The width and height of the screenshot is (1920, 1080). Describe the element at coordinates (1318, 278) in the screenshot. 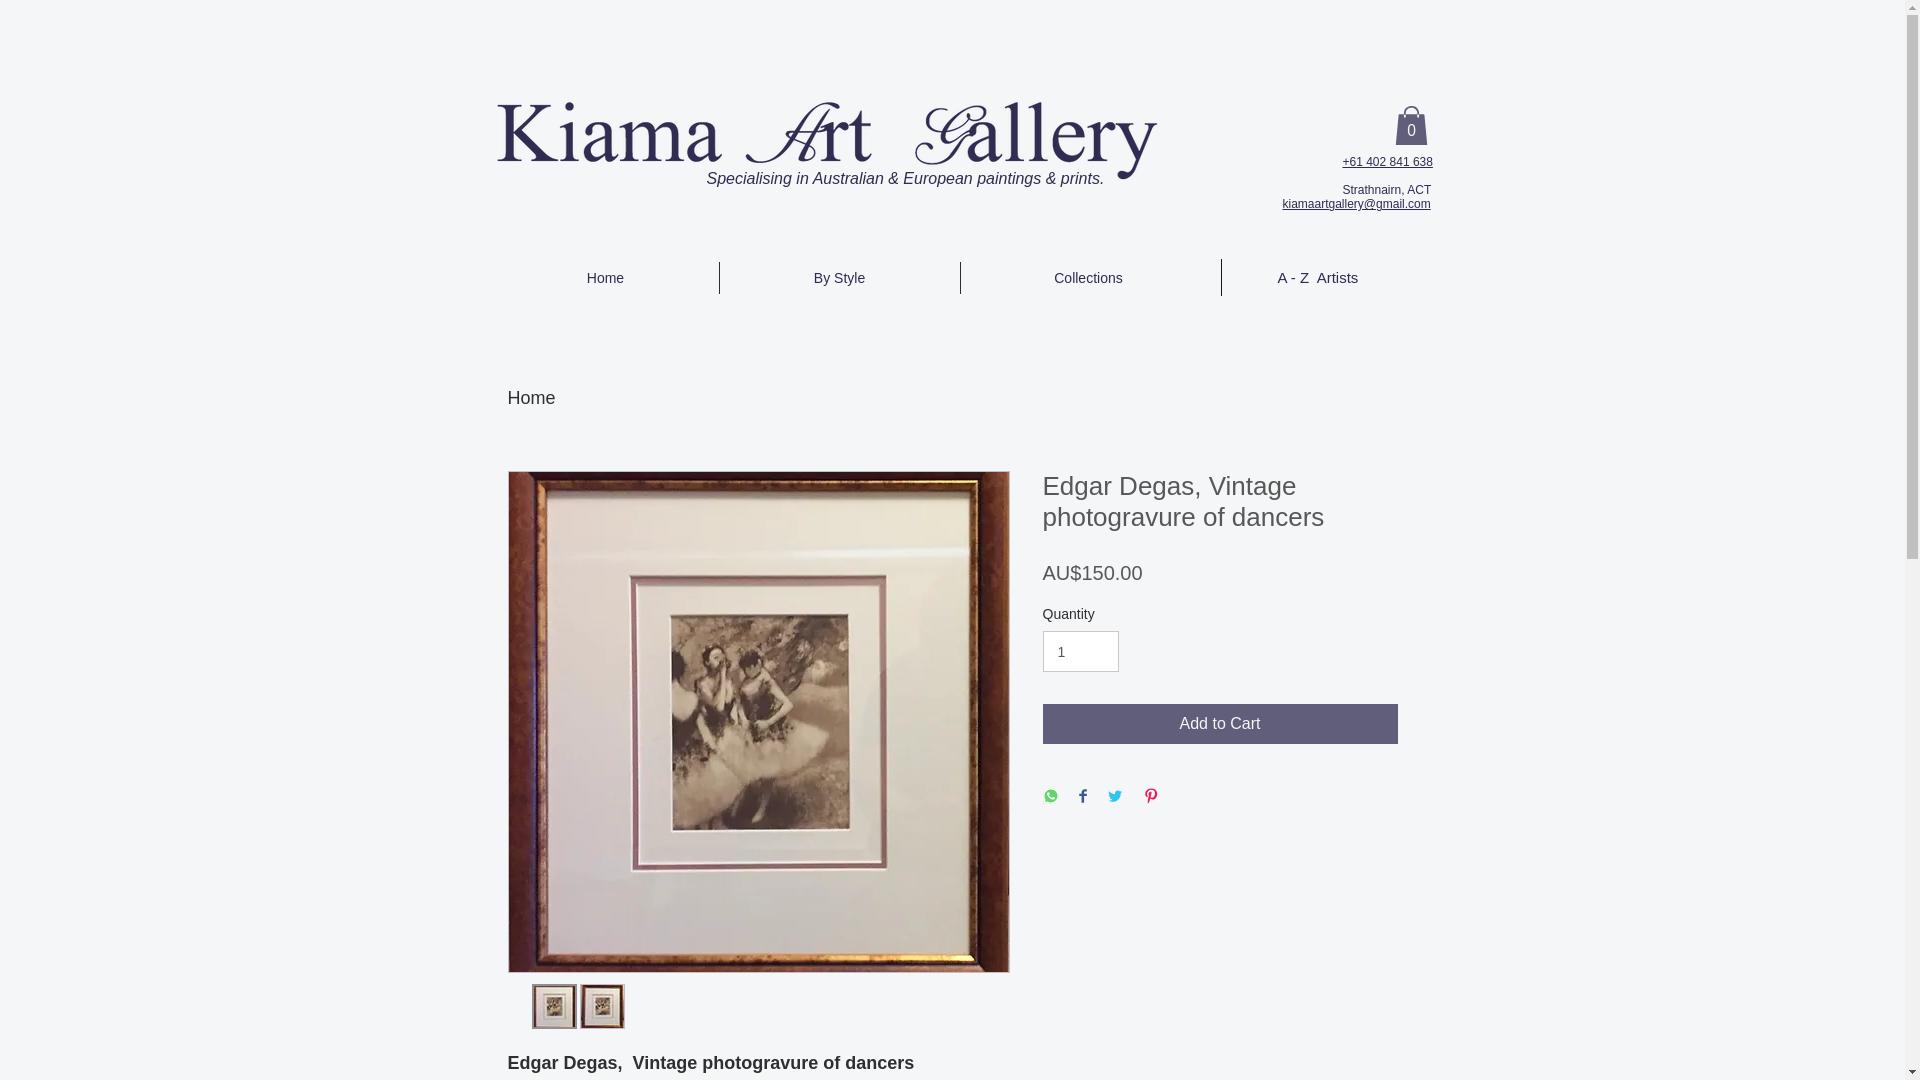

I see `A - Z  Artists` at that location.